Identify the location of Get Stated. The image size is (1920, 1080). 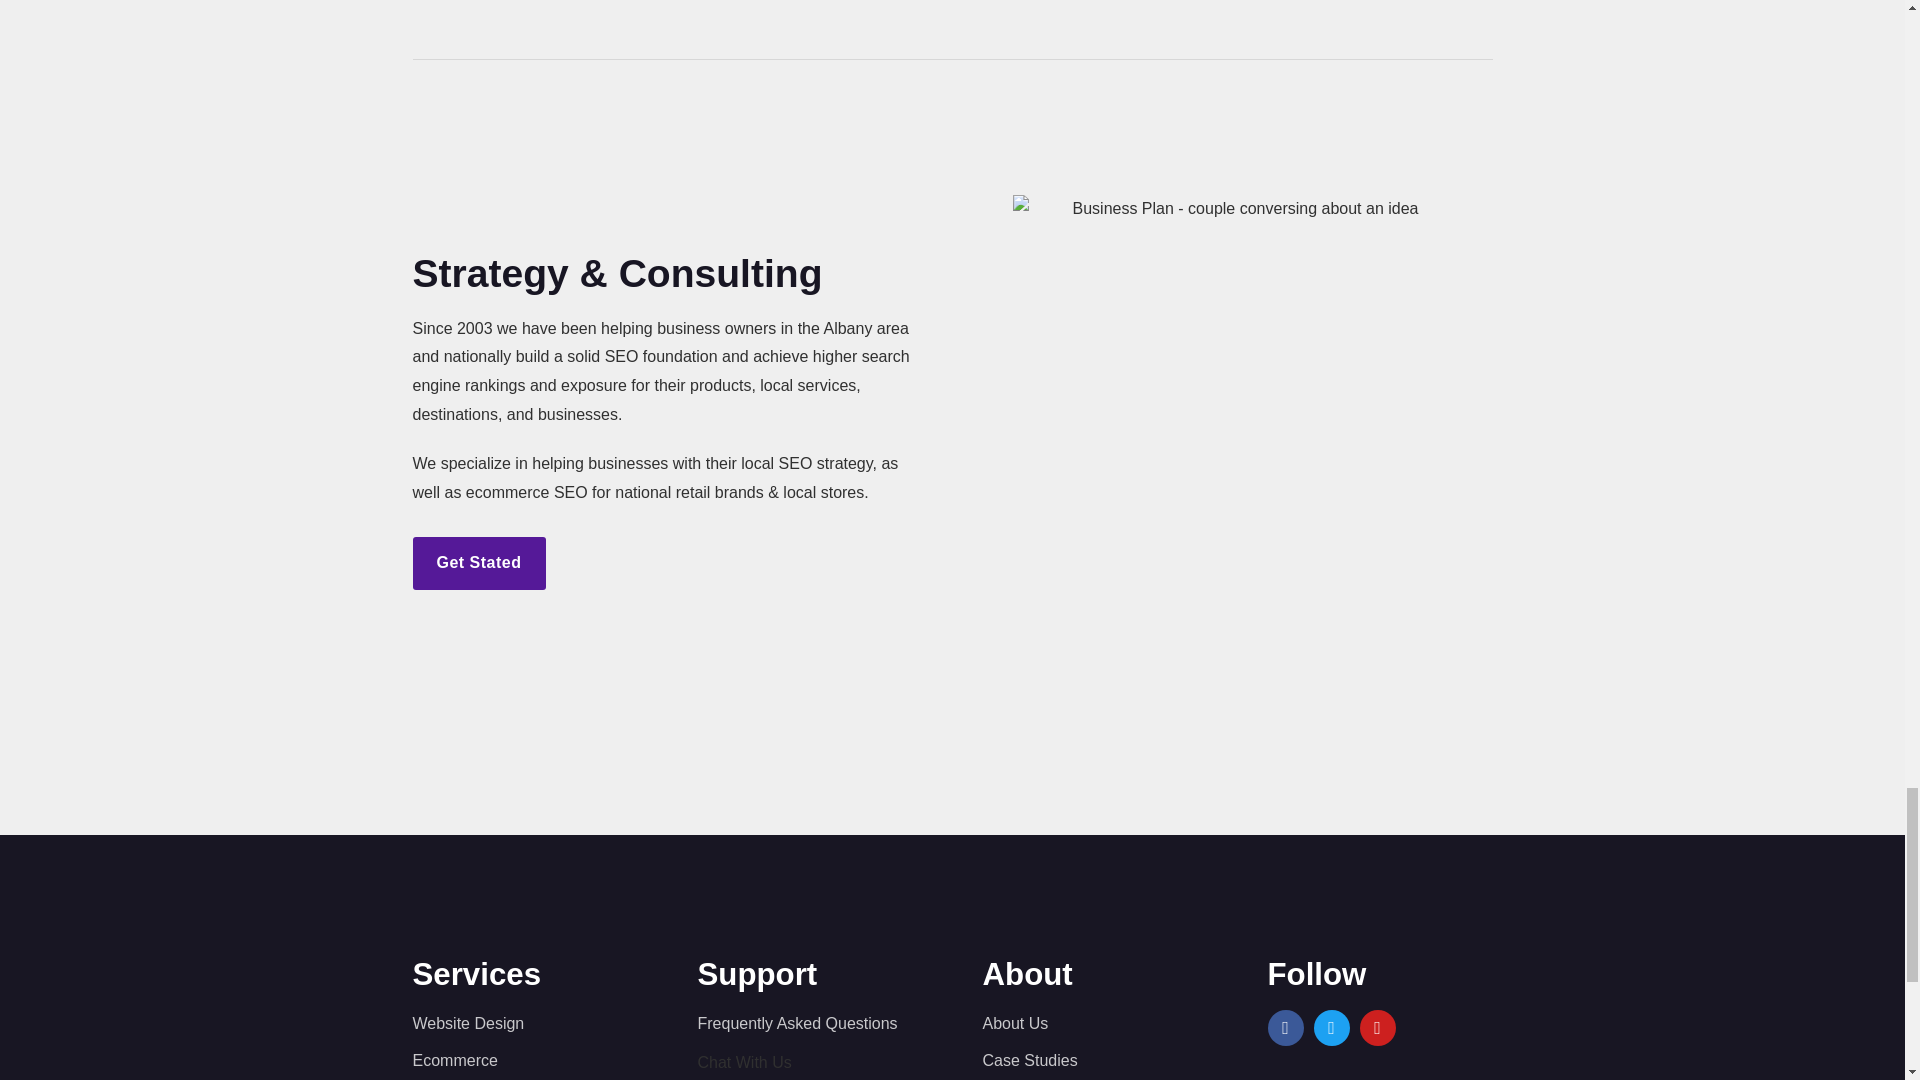
(478, 562).